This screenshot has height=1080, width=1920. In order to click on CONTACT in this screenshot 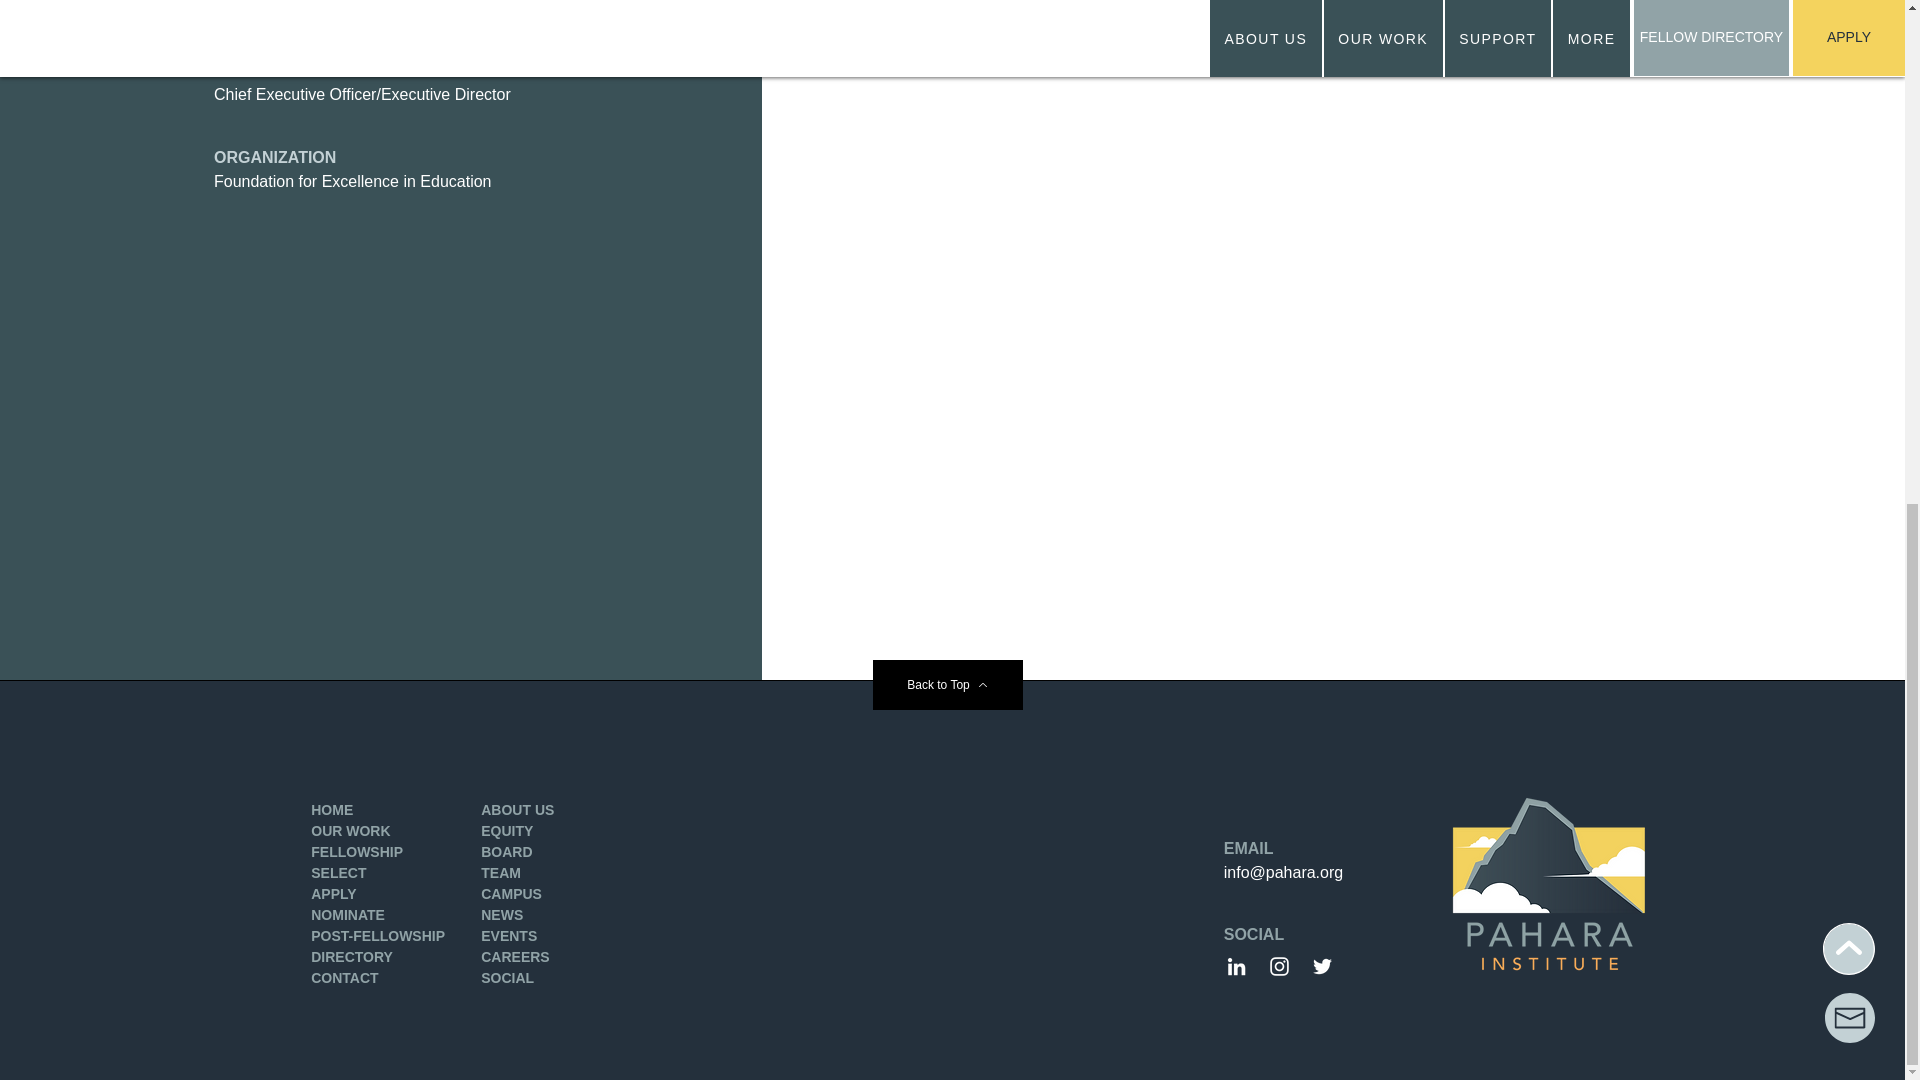, I will do `click(344, 978)`.